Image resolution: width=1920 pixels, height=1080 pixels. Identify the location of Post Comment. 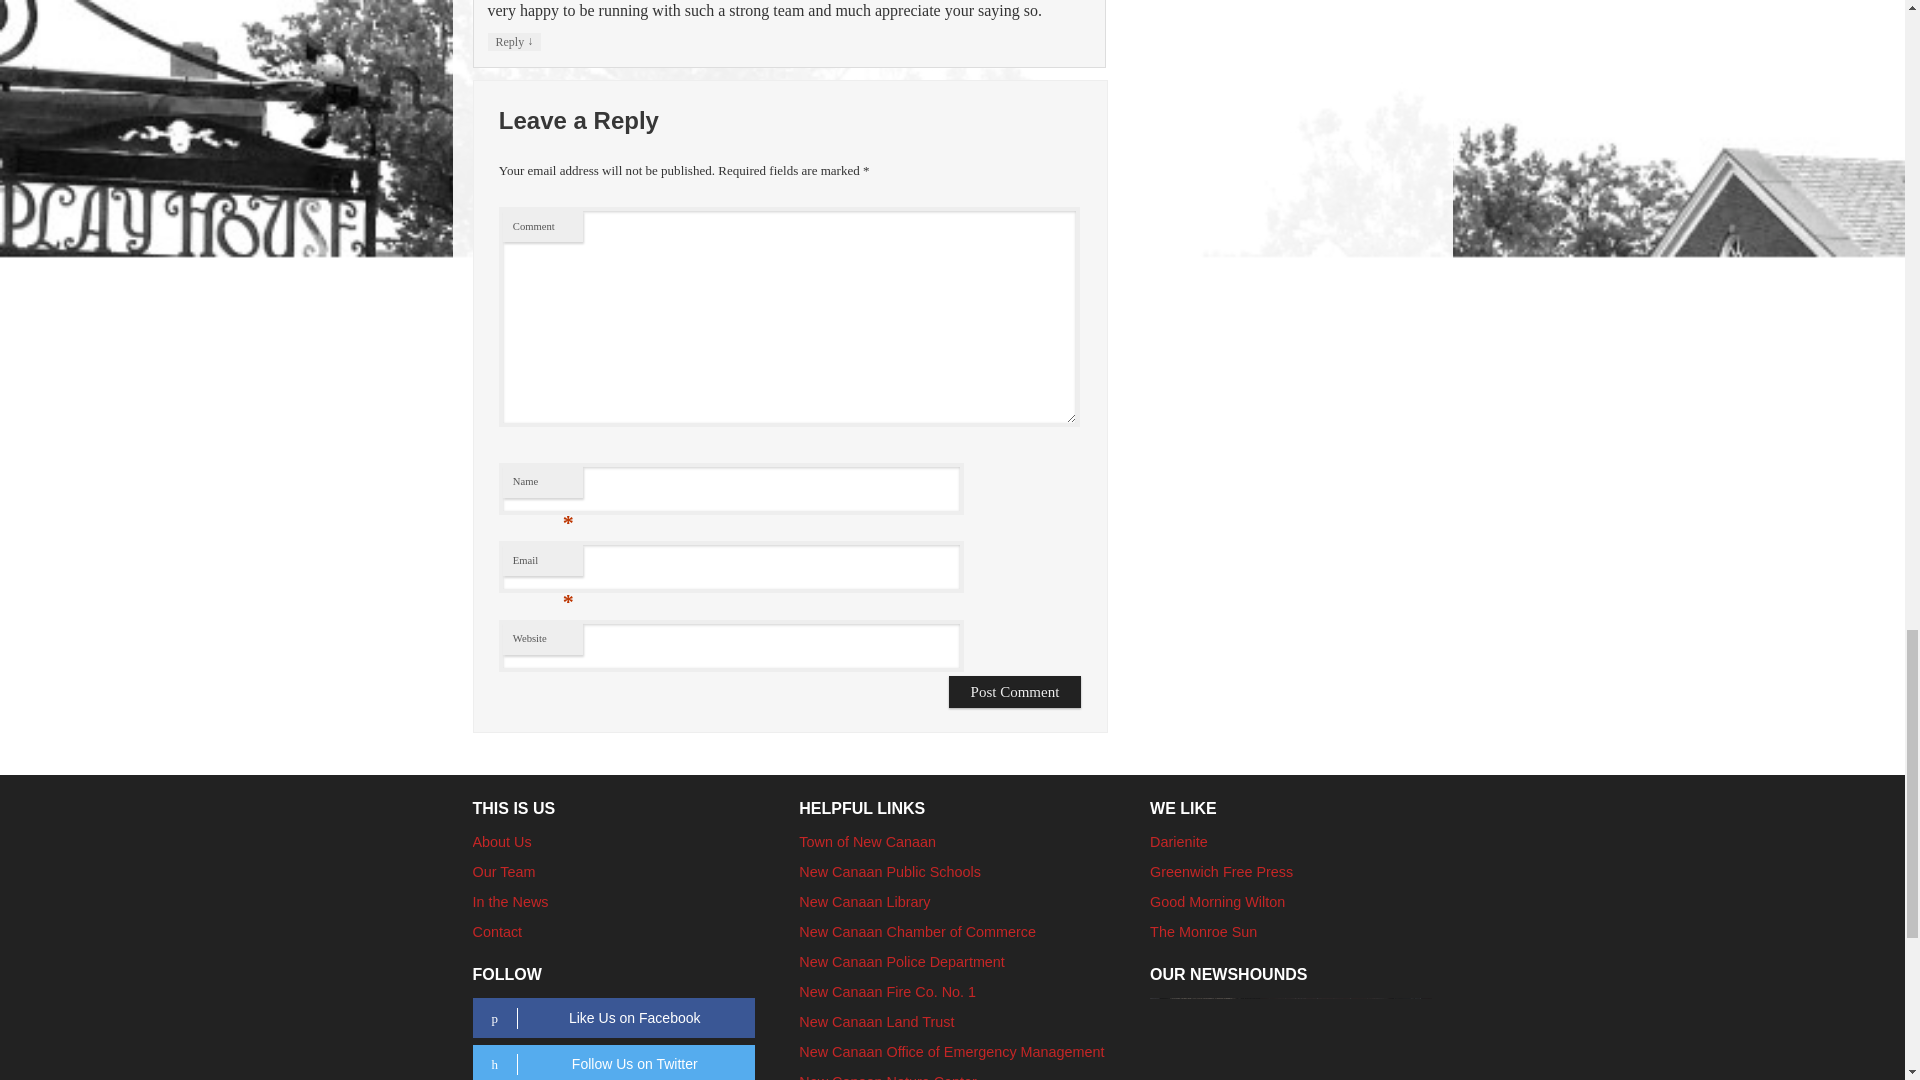
(1015, 997).